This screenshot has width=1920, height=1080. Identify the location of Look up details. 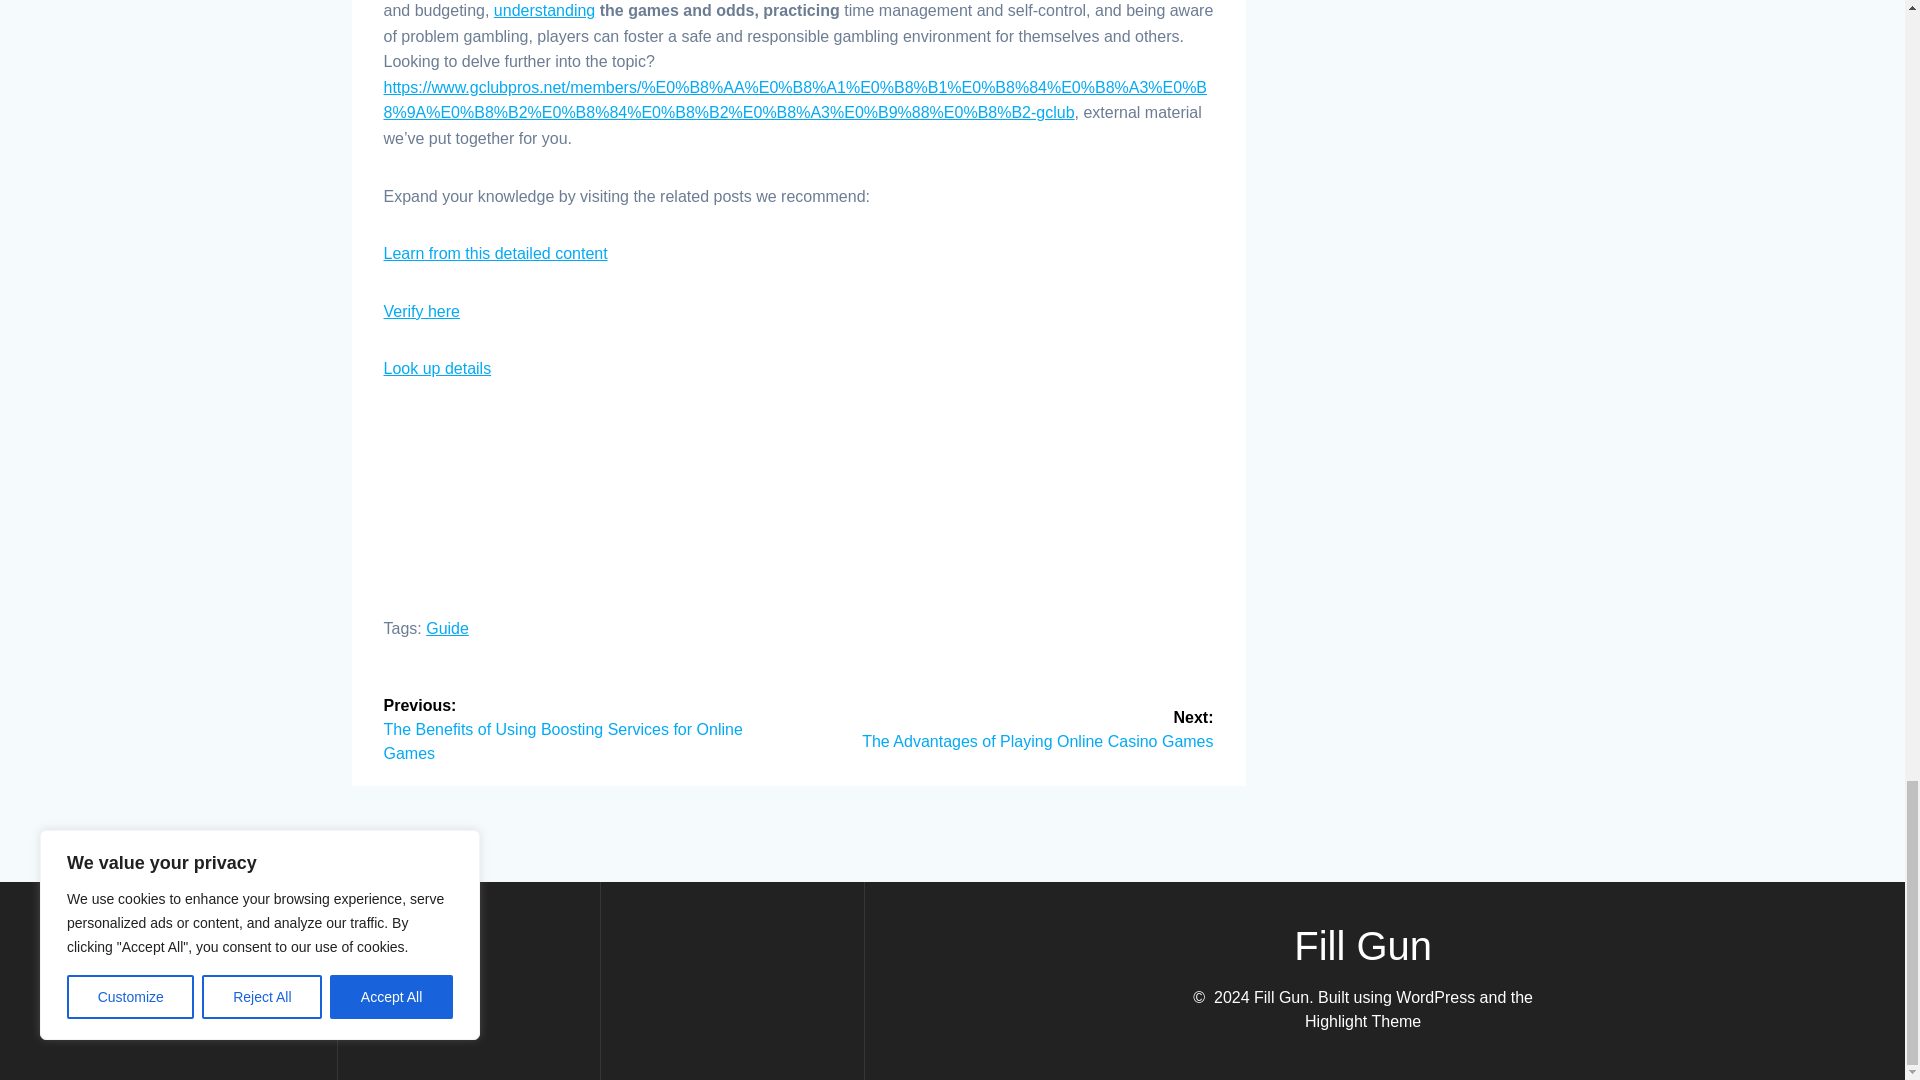
(438, 368).